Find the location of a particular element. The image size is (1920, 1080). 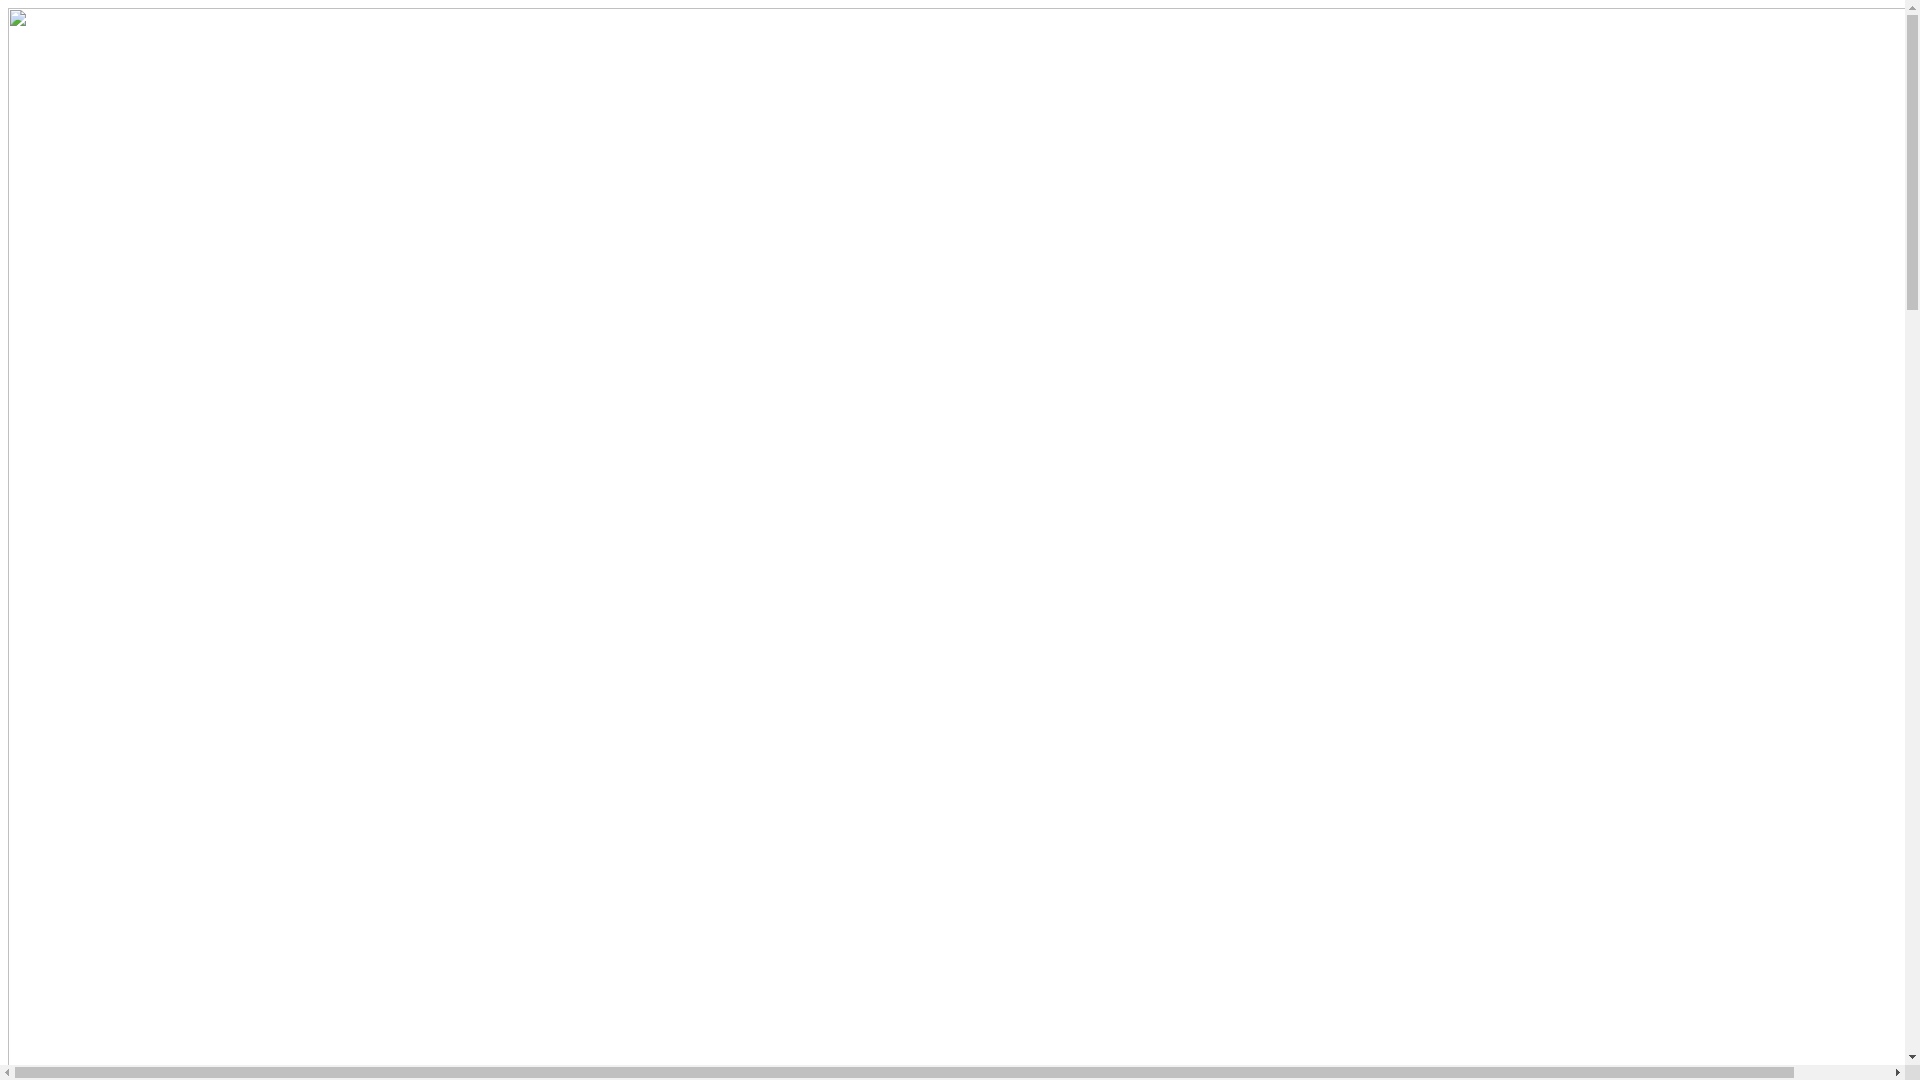

Skip to content is located at coordinates (8, 8).